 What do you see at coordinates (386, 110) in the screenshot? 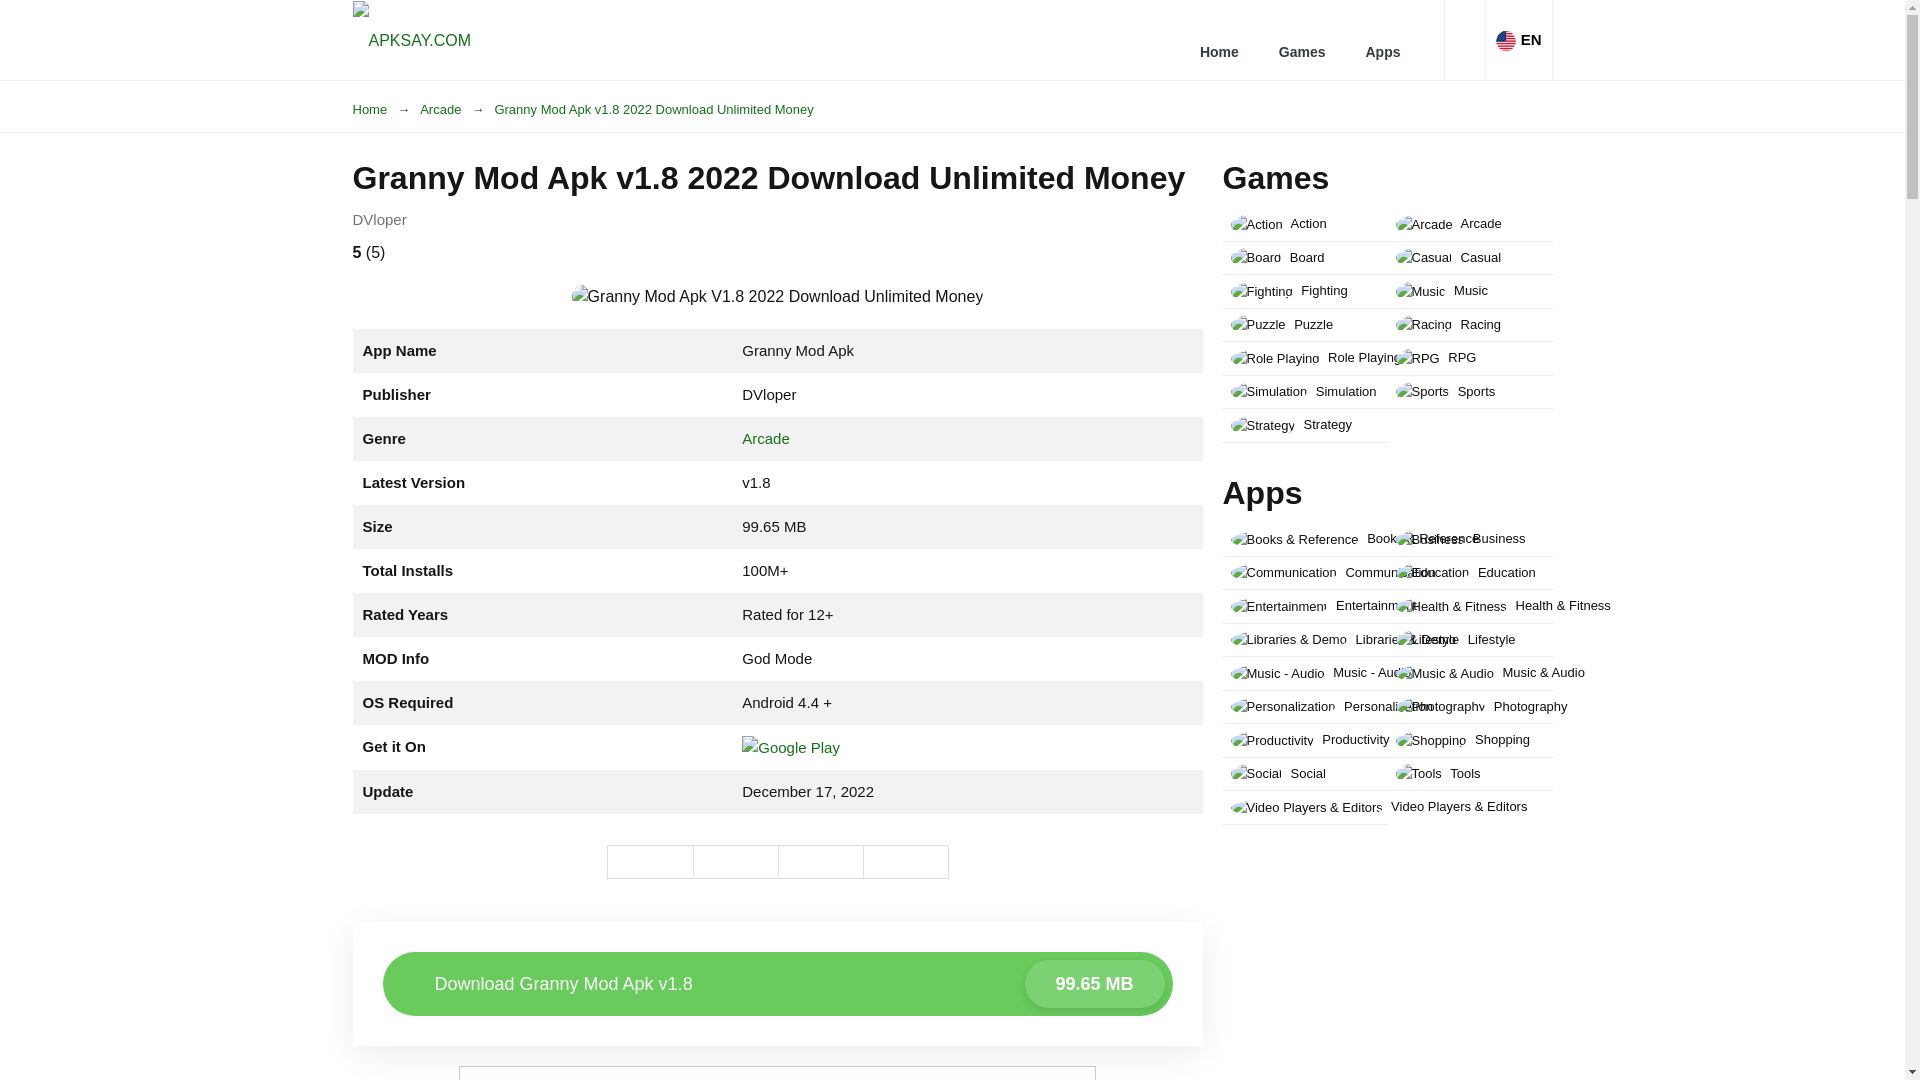
I see `Home` at bounding box center [386, 110].